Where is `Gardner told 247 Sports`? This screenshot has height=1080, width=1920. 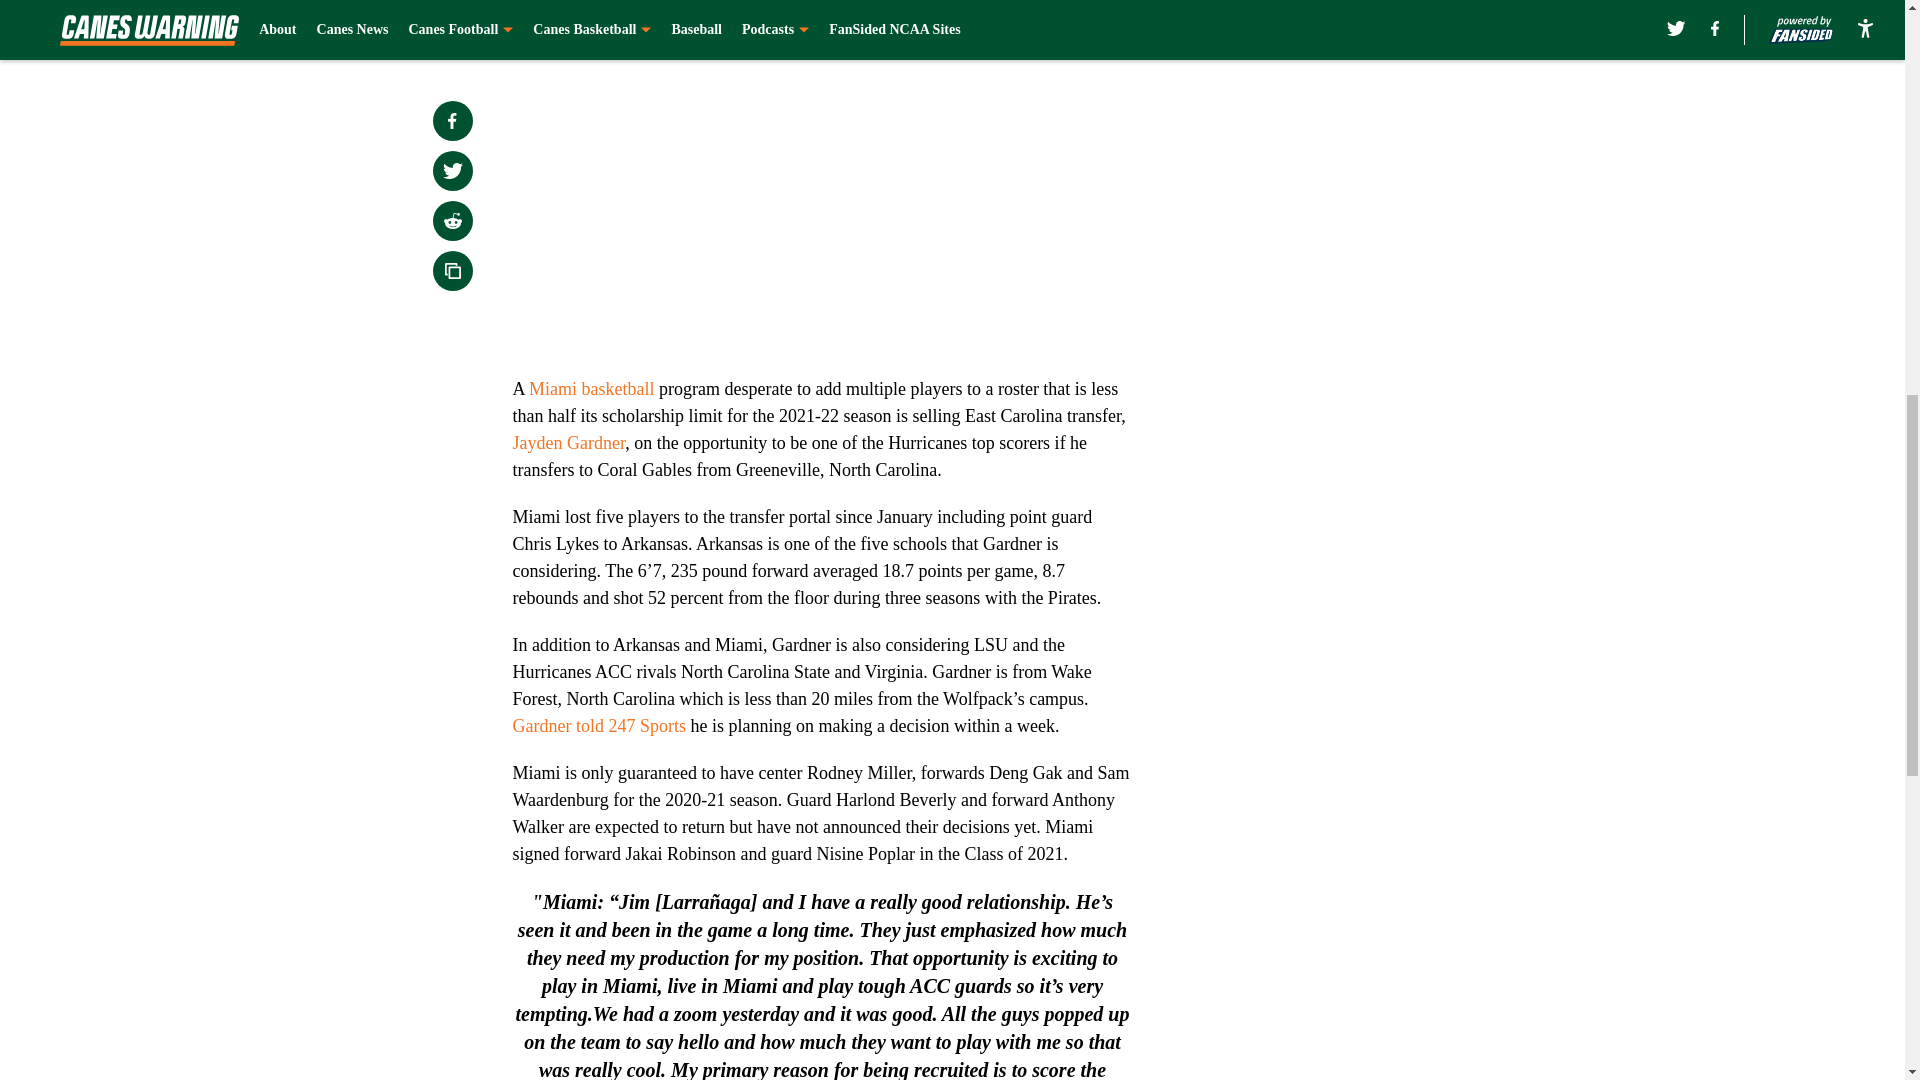
Gardner told 247 Sports is located at coordinates (598, 726).